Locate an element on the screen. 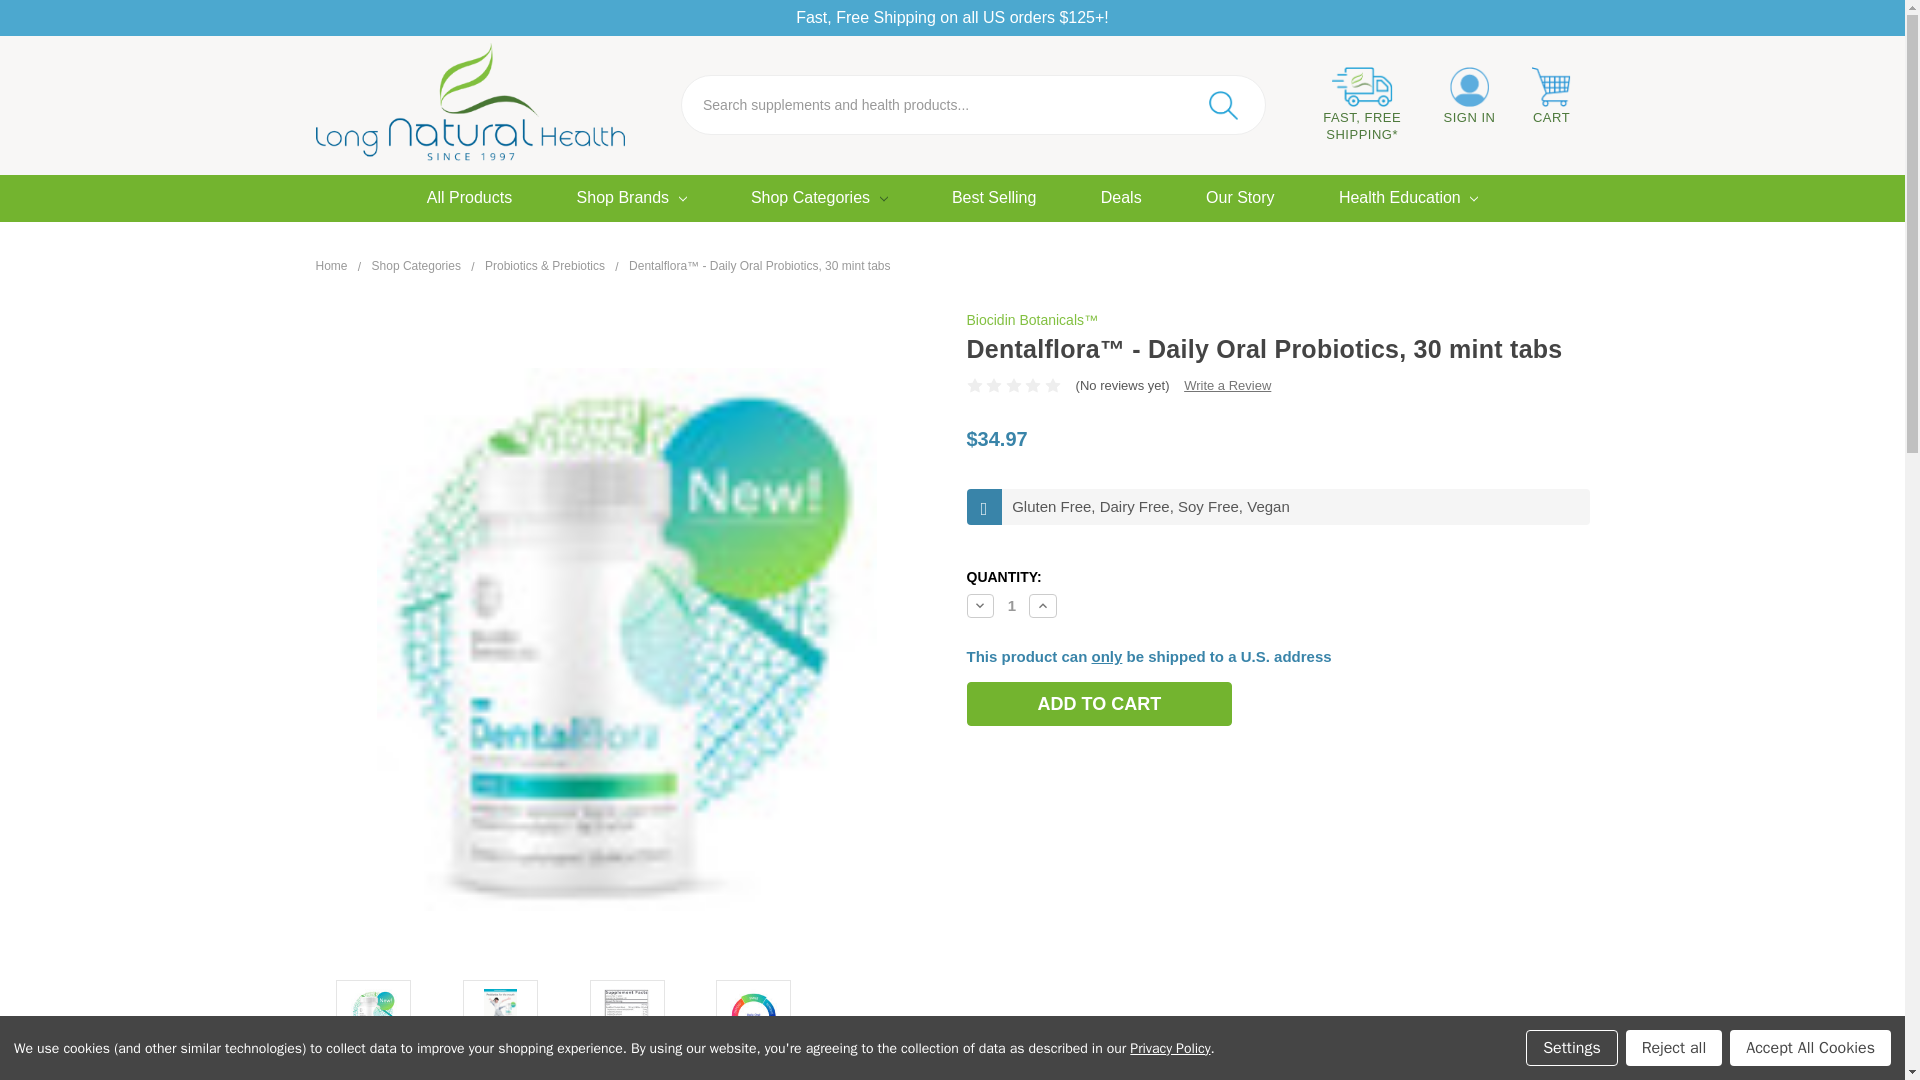  1 is located at coordinates (1012, 606).